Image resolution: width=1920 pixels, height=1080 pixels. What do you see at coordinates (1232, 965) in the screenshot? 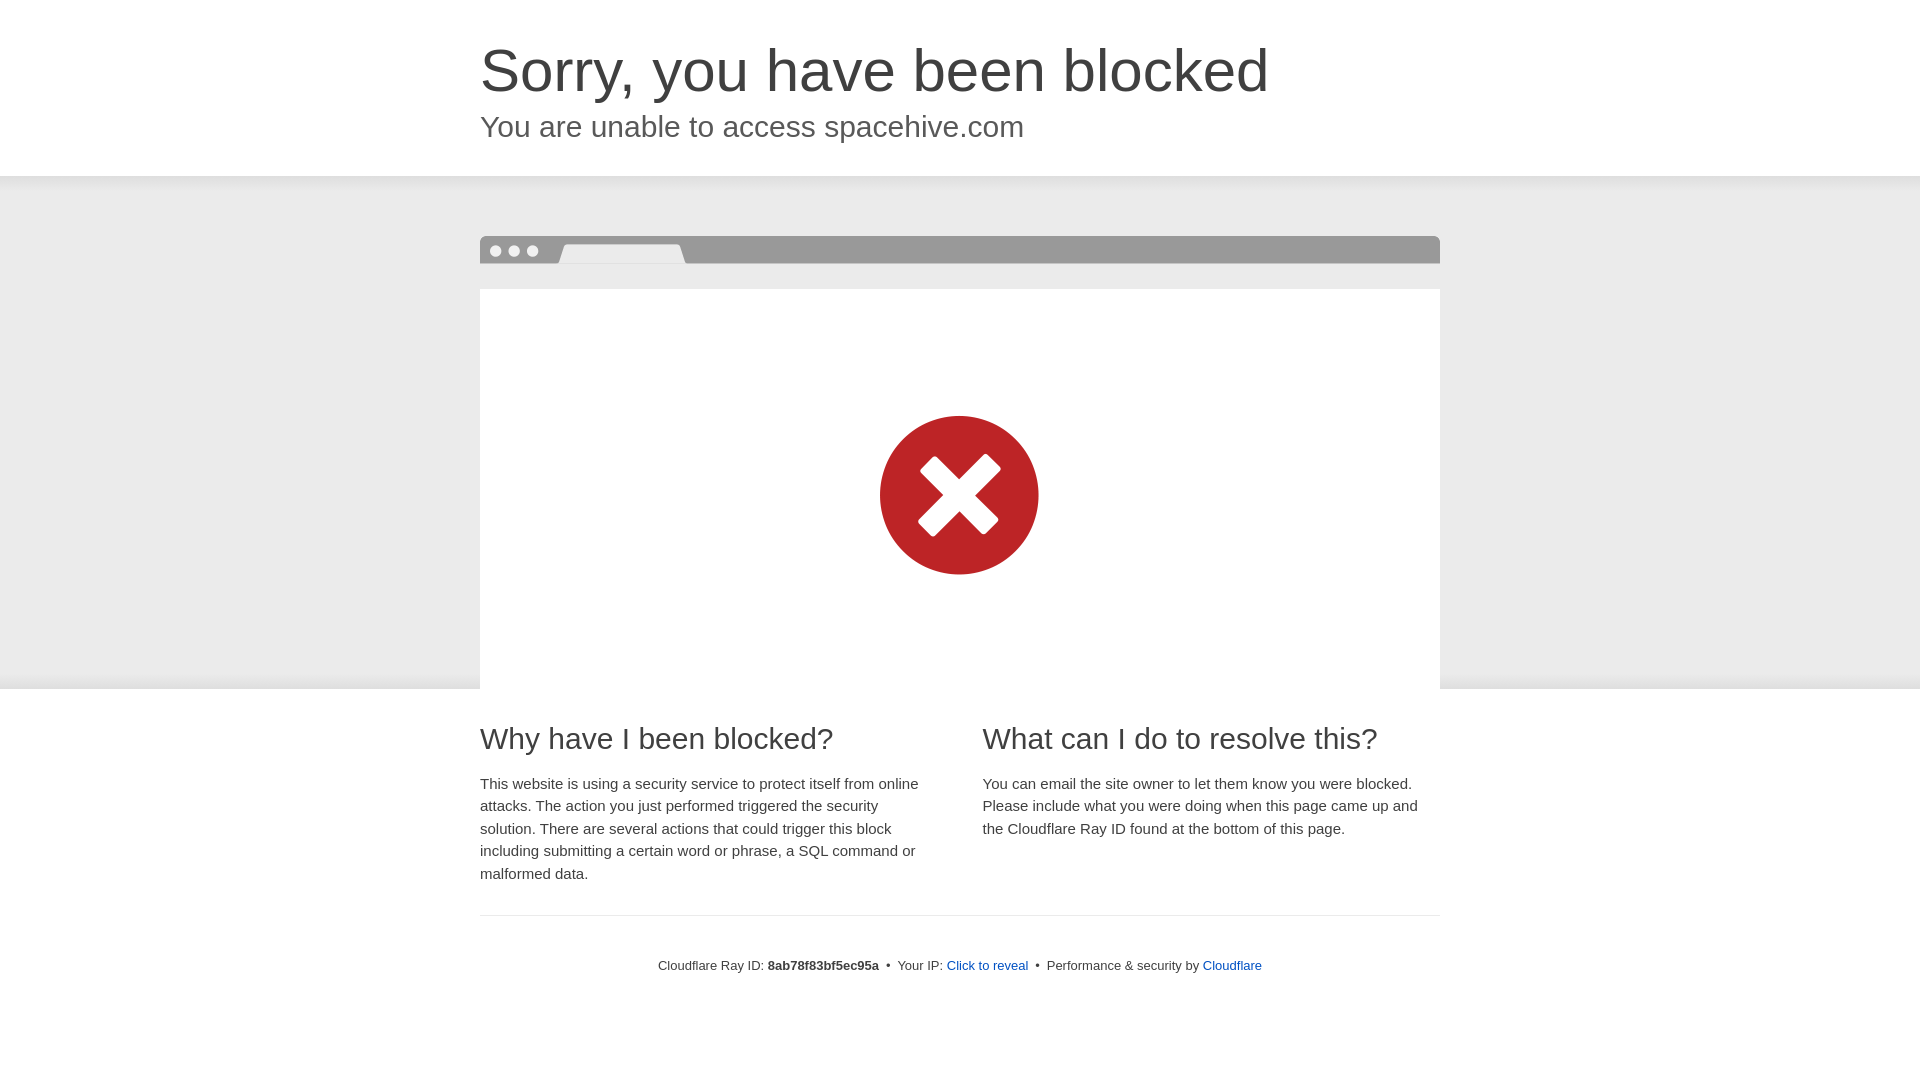
I see `Cloudflare` at bounding box center [1232, 965].